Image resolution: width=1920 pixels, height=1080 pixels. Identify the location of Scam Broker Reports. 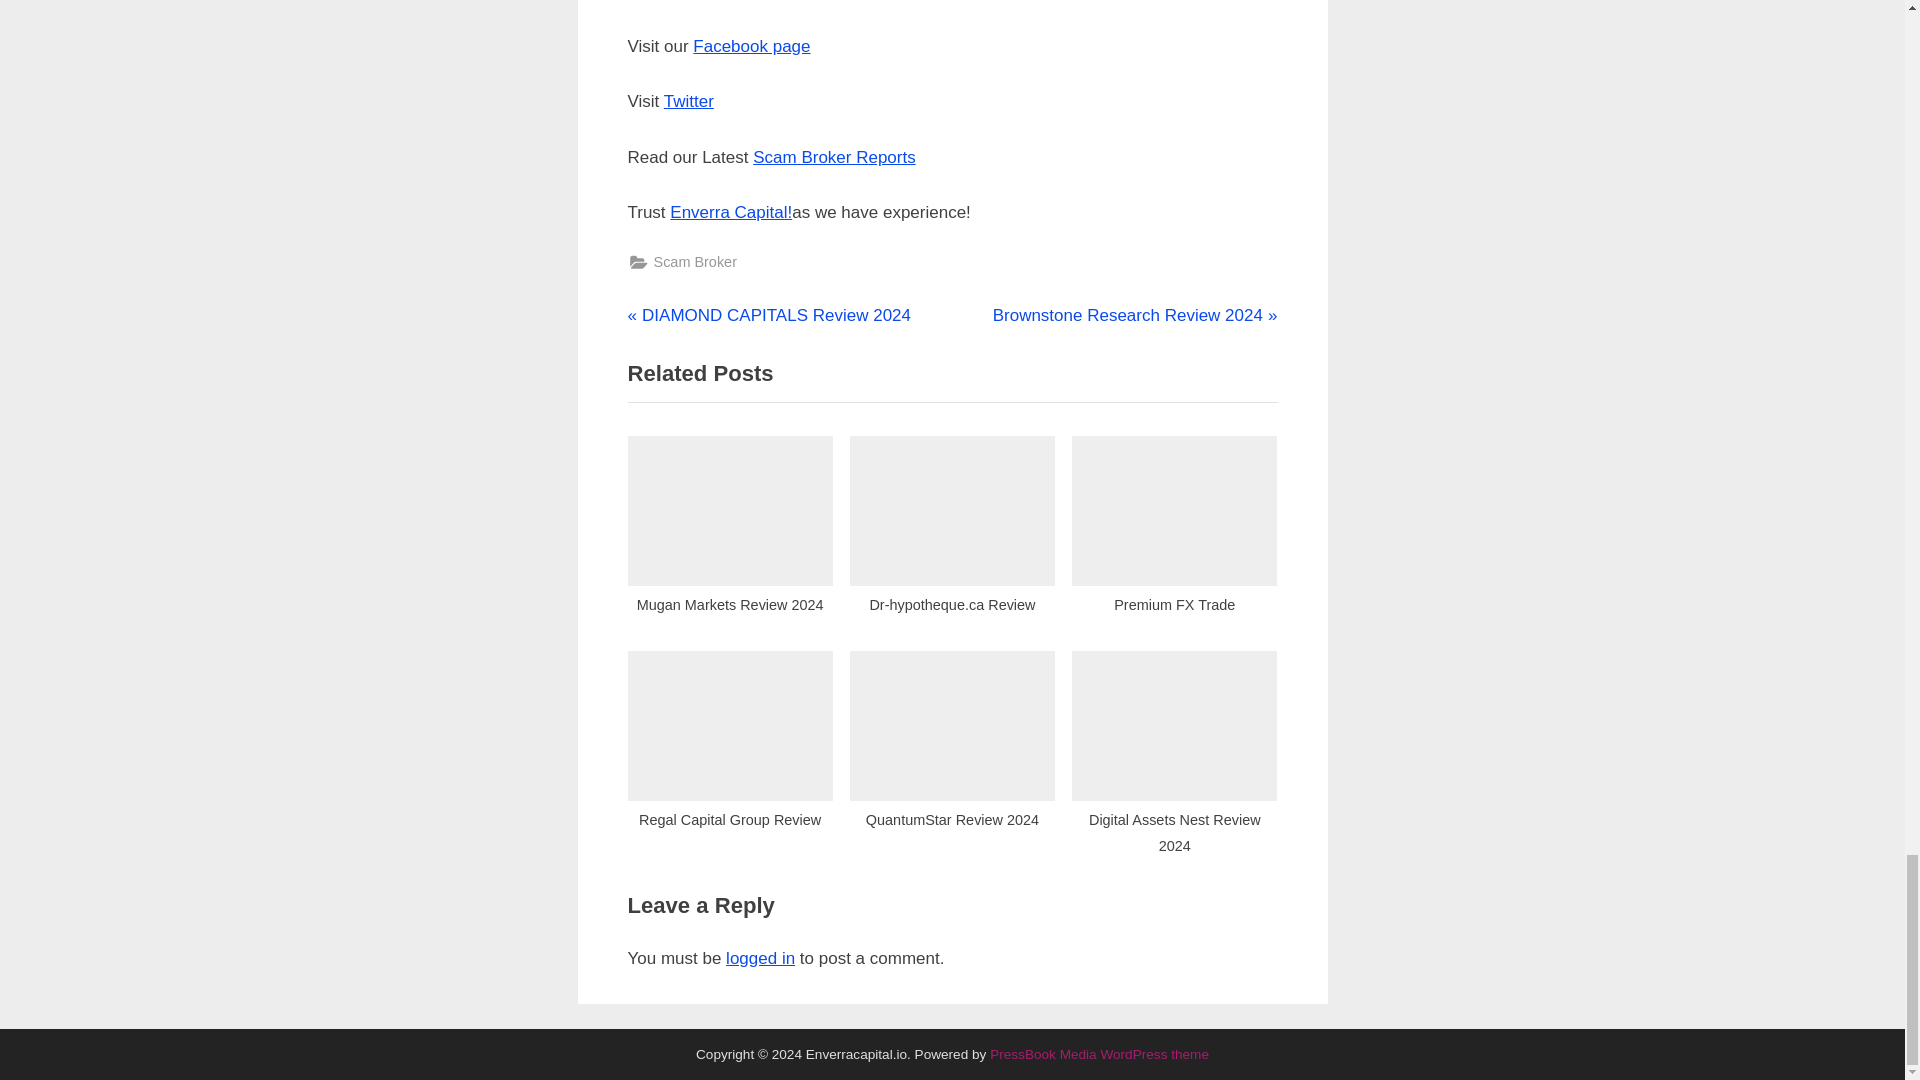
(834, 157).